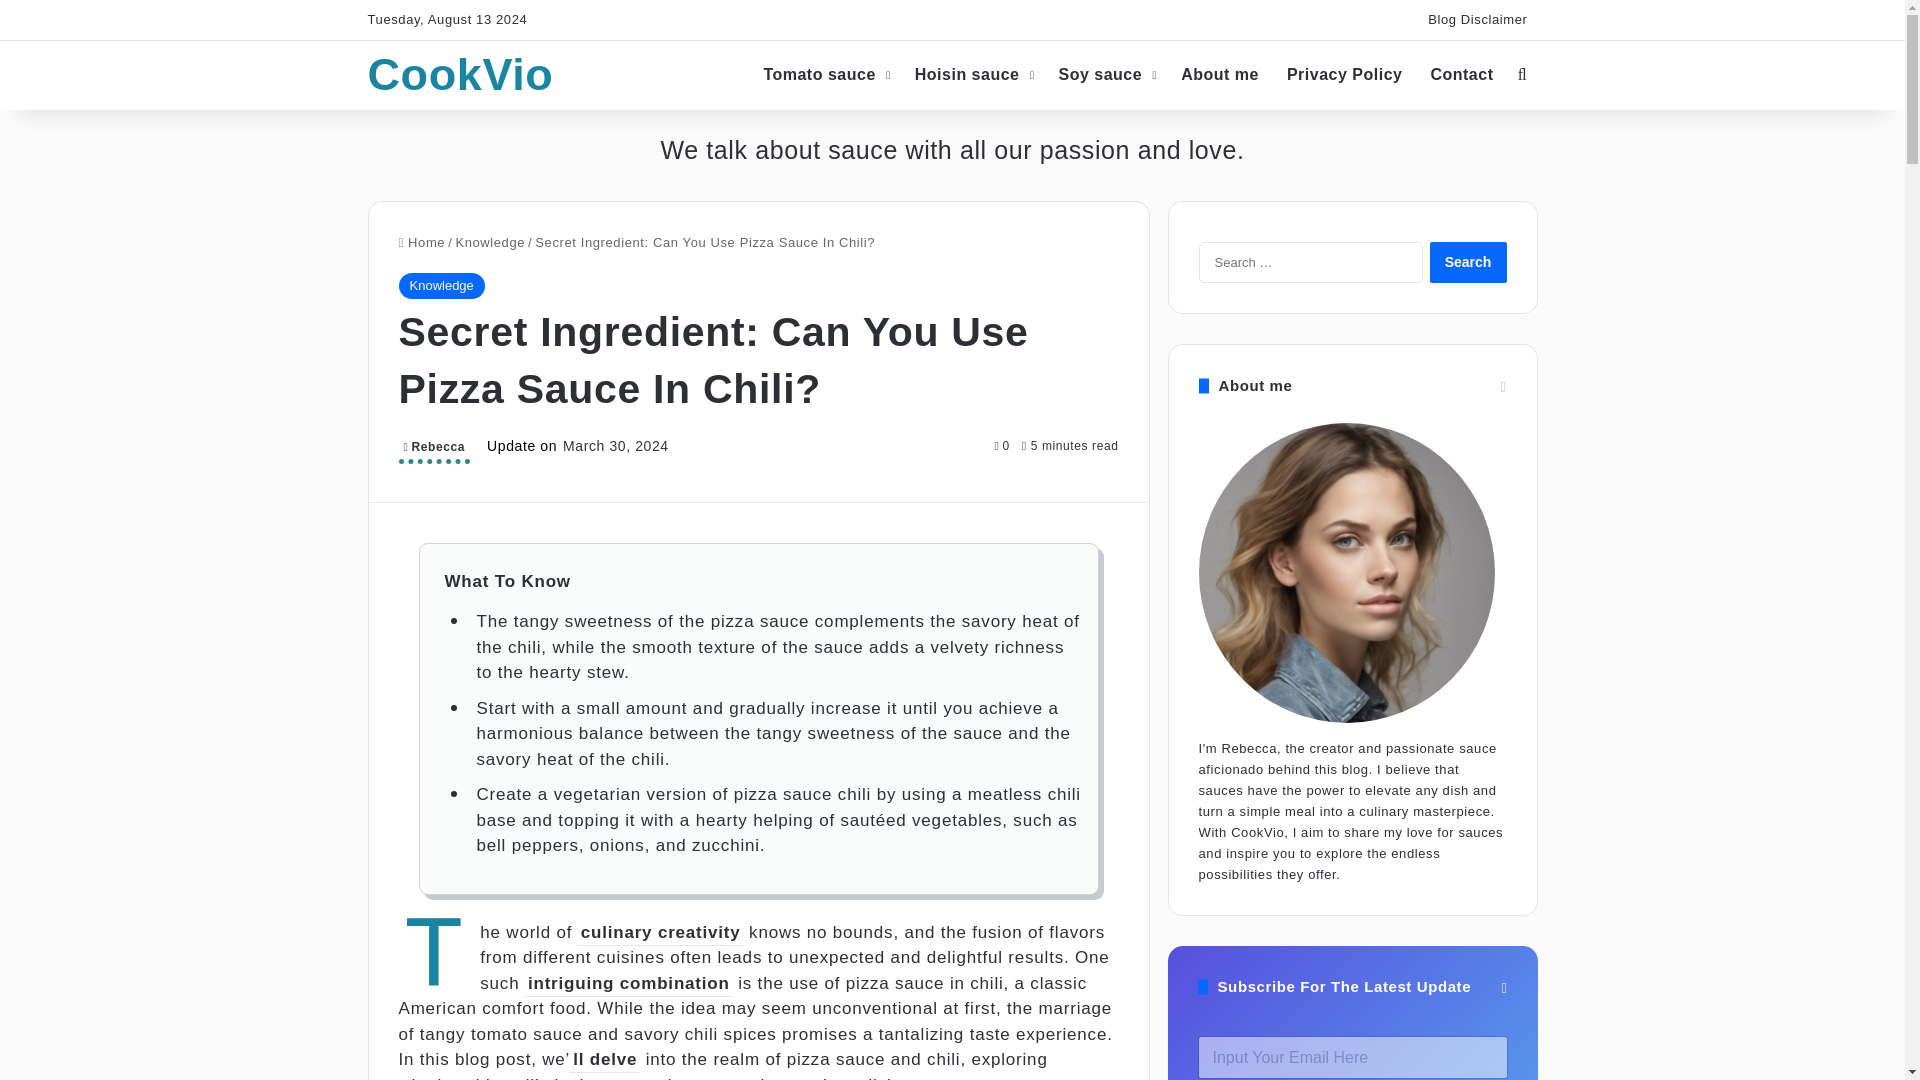 Image resolution: width=1920 pixels, height=1080 pixels. Describe the element at coordinates (1344, 74) in the screenshot. I see `Privacy Policy` at that location.